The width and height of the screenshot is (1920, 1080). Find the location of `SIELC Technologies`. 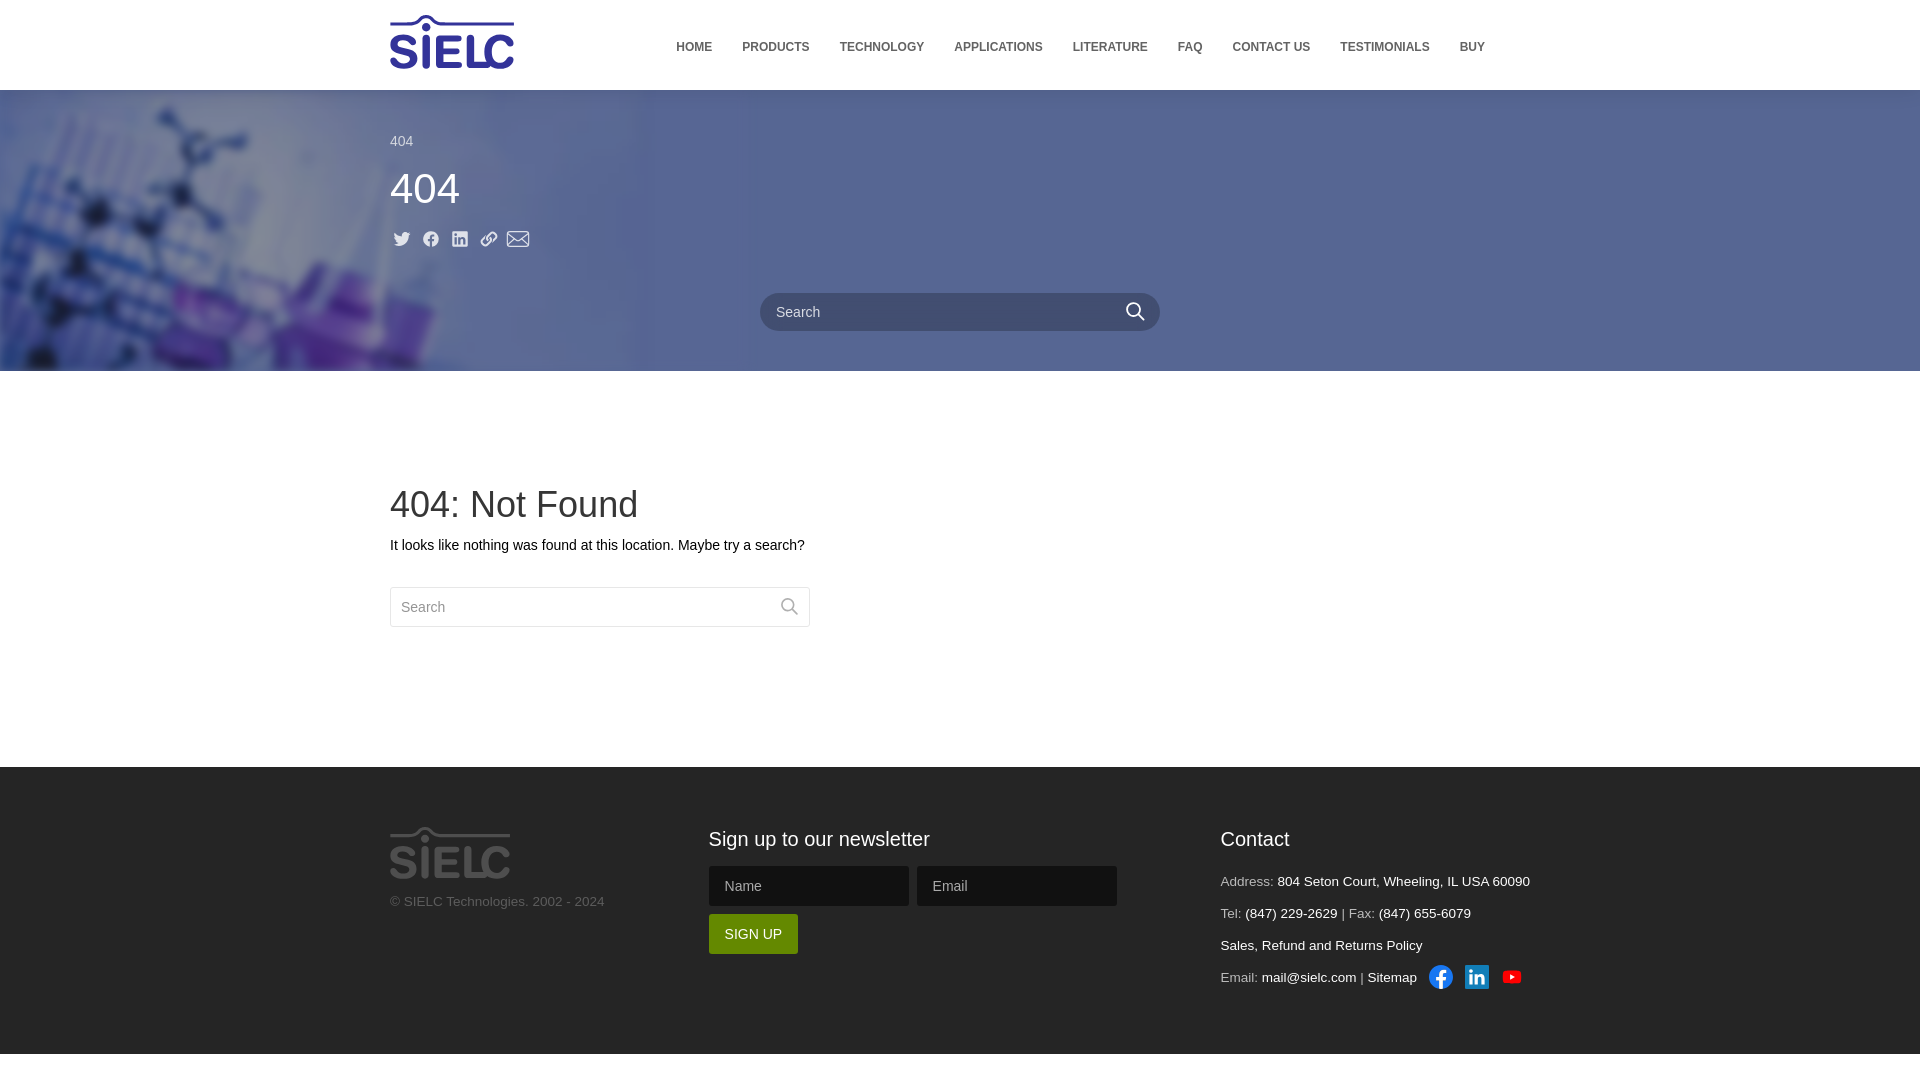

SIELC Technologies is located at coordinates (452, 42).